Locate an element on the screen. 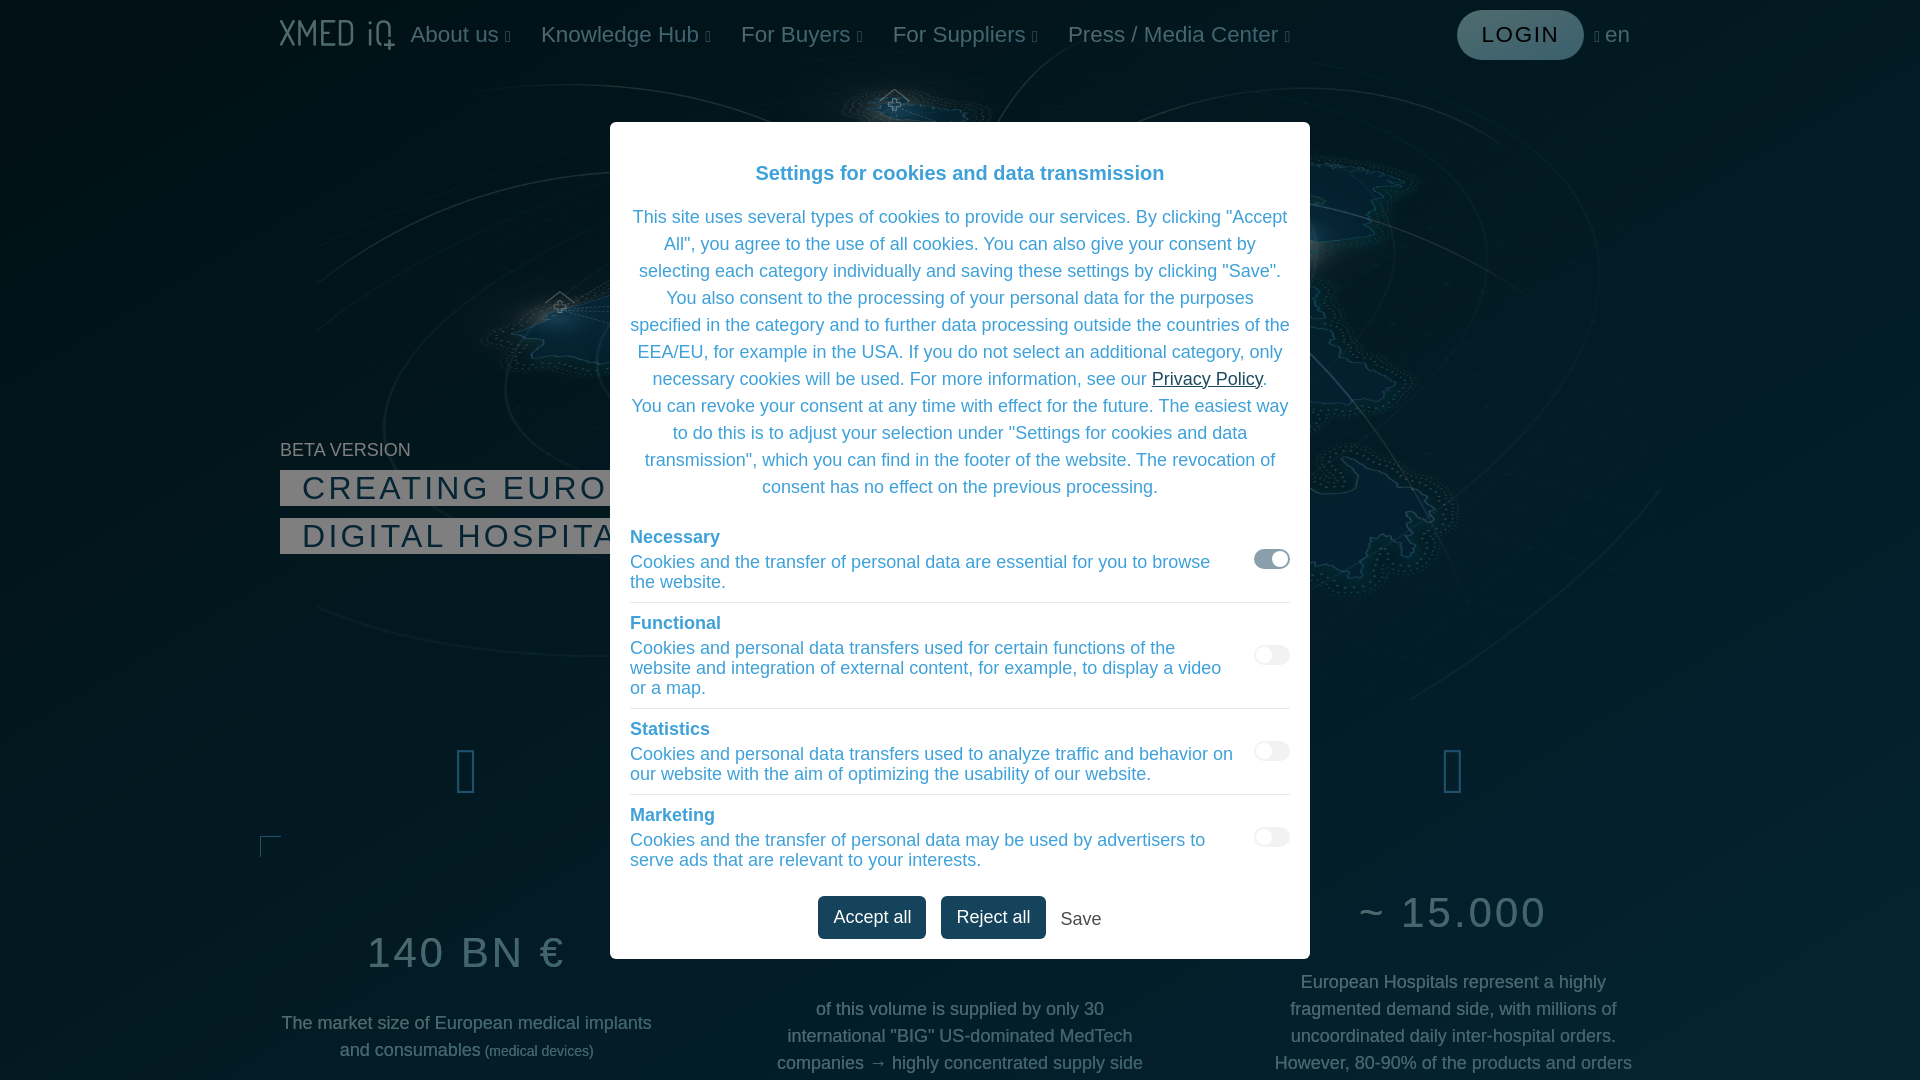 Image resolution: width=1920 pixels, height=1080 pixels. Reject all is located at coordinates (992, 917).